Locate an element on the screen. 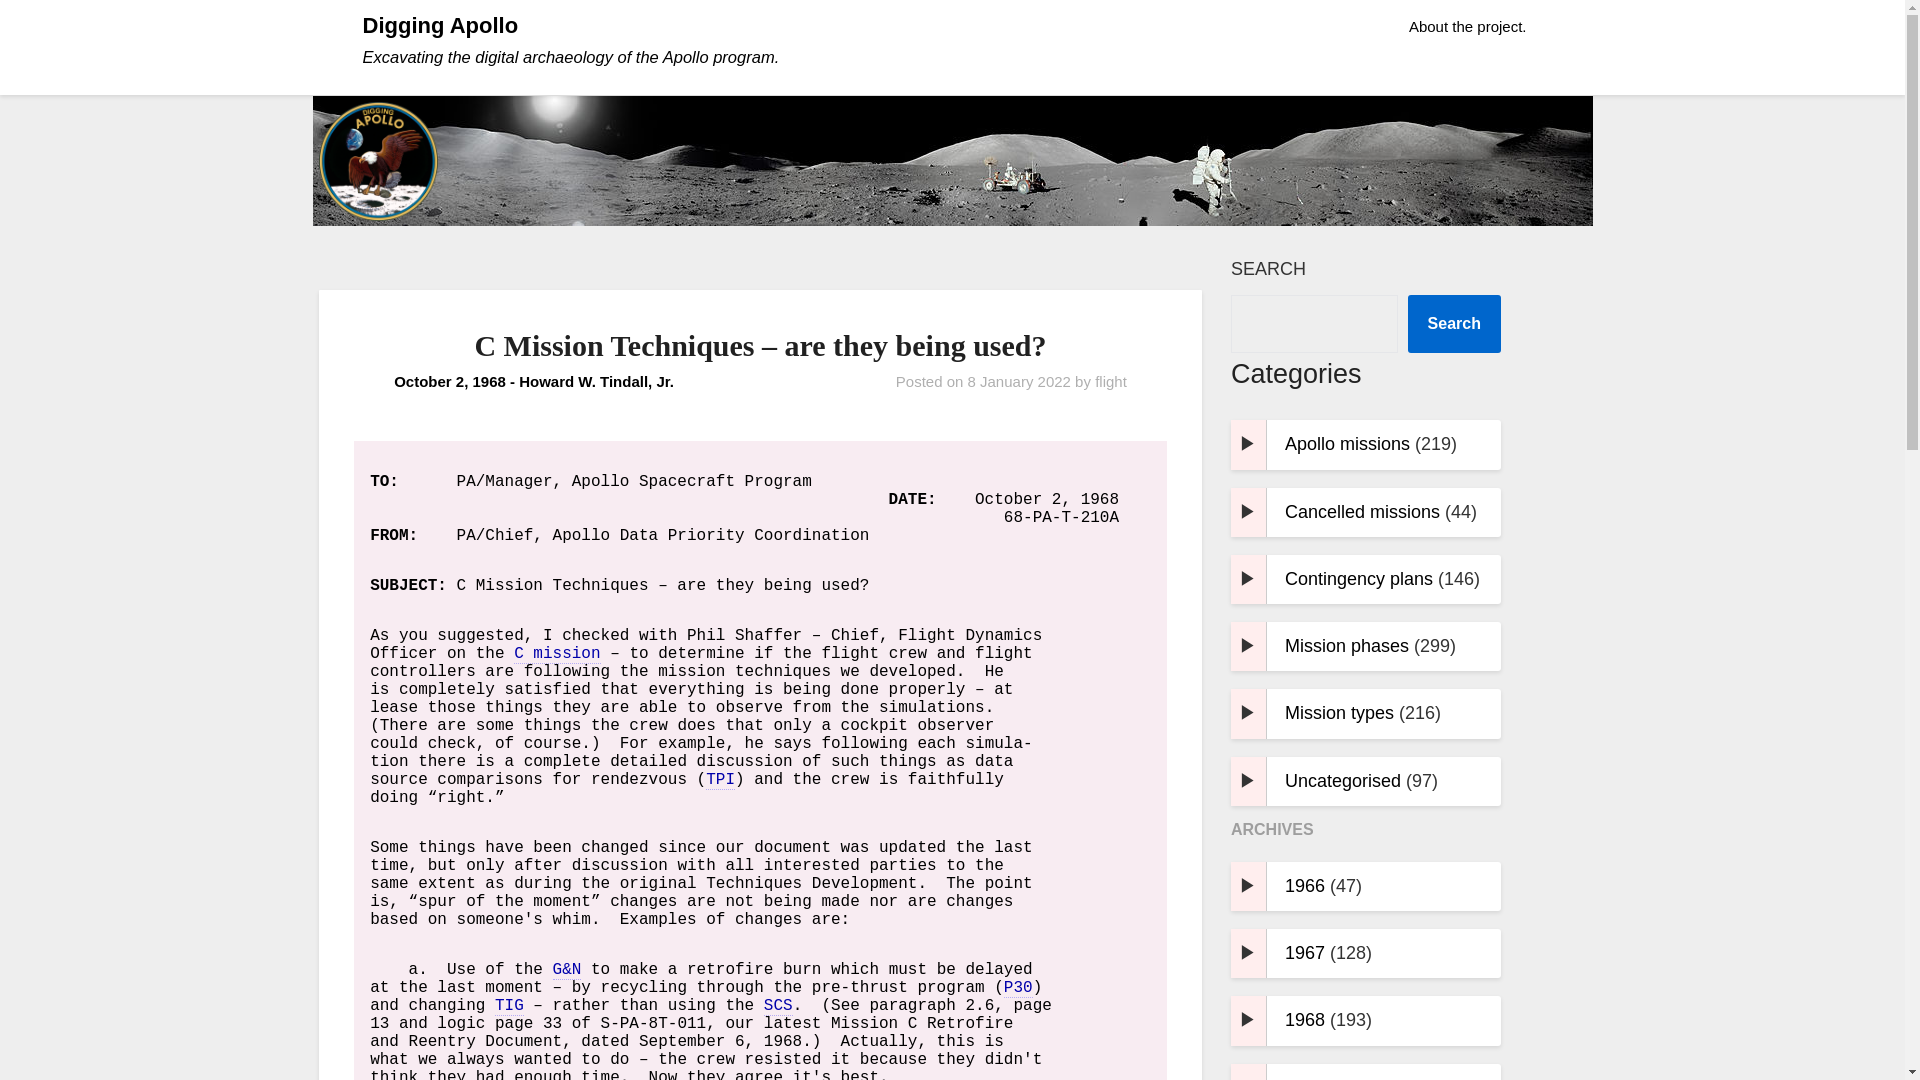 The height and width of the screenshot is (1080, 1920). Program 30 is located at coordinates (1018, 988).